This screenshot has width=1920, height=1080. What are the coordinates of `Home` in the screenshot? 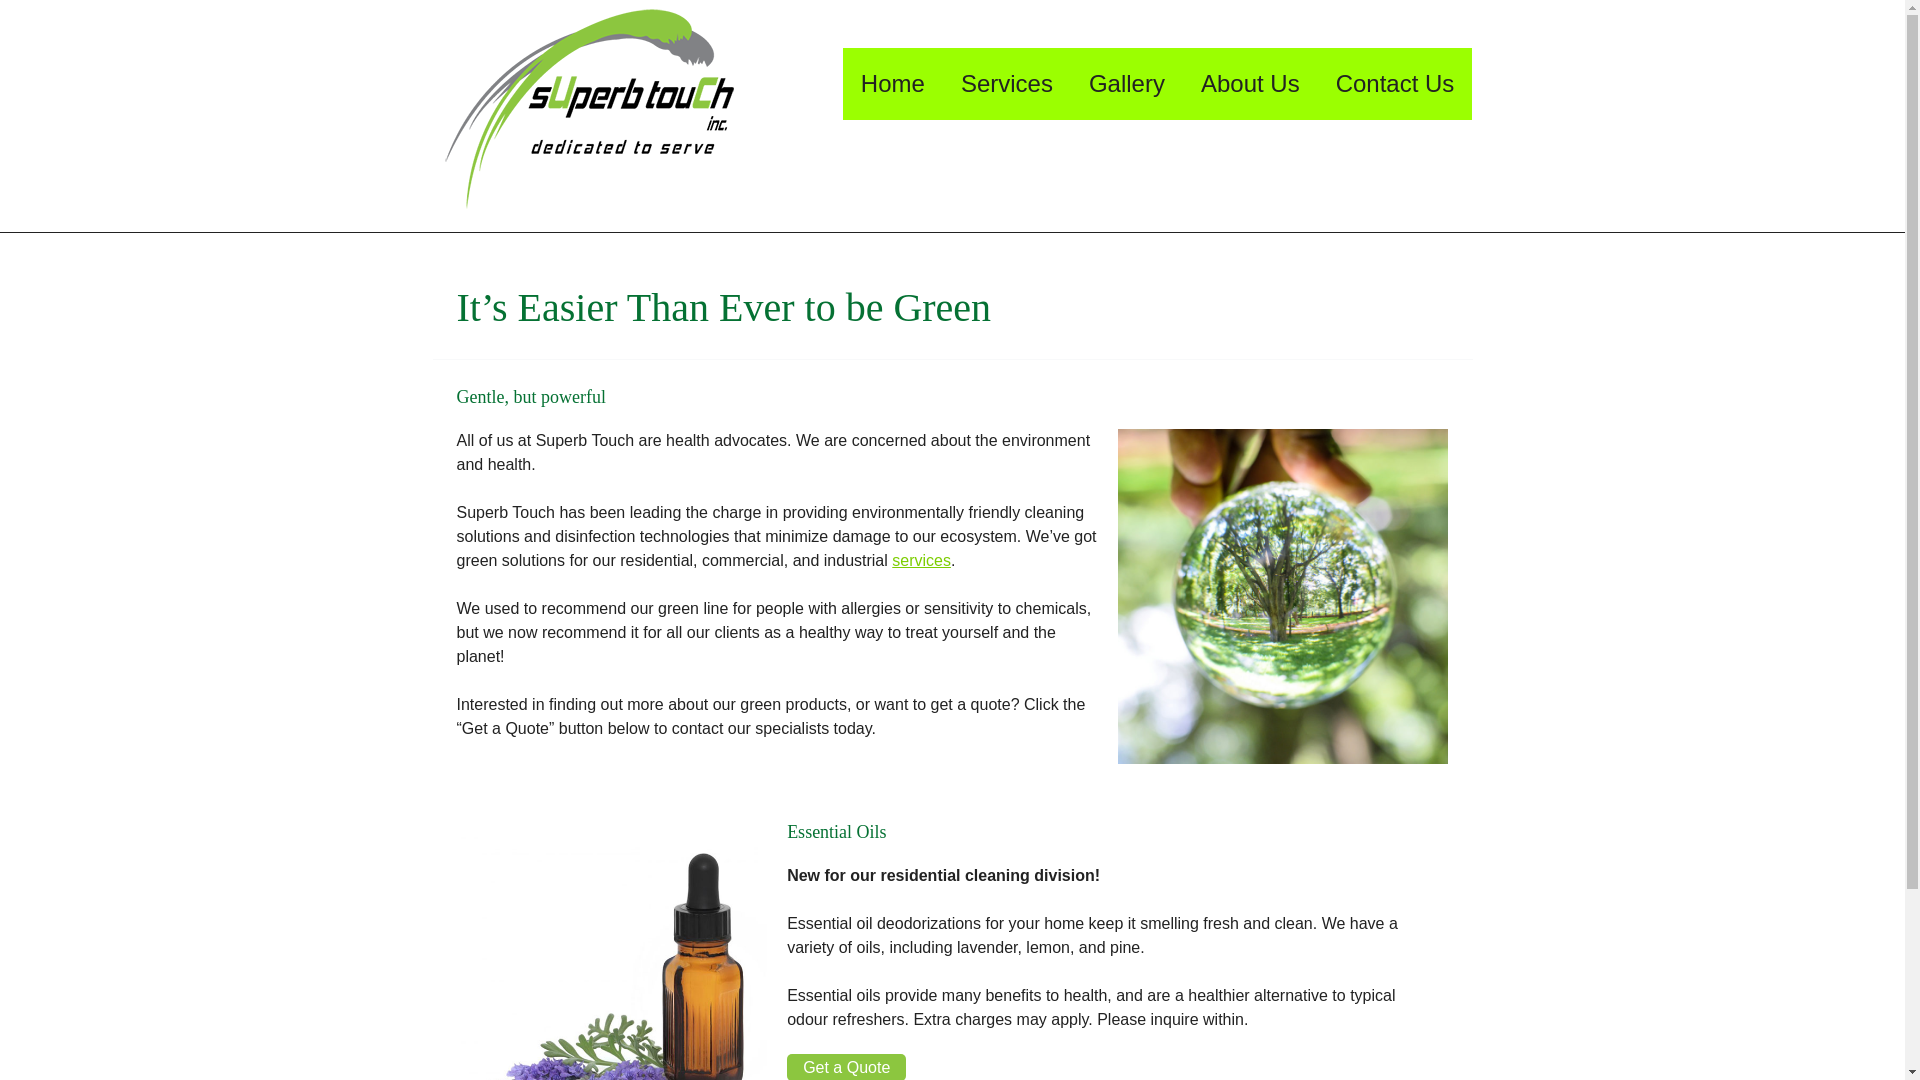 It's located at (892, 83).